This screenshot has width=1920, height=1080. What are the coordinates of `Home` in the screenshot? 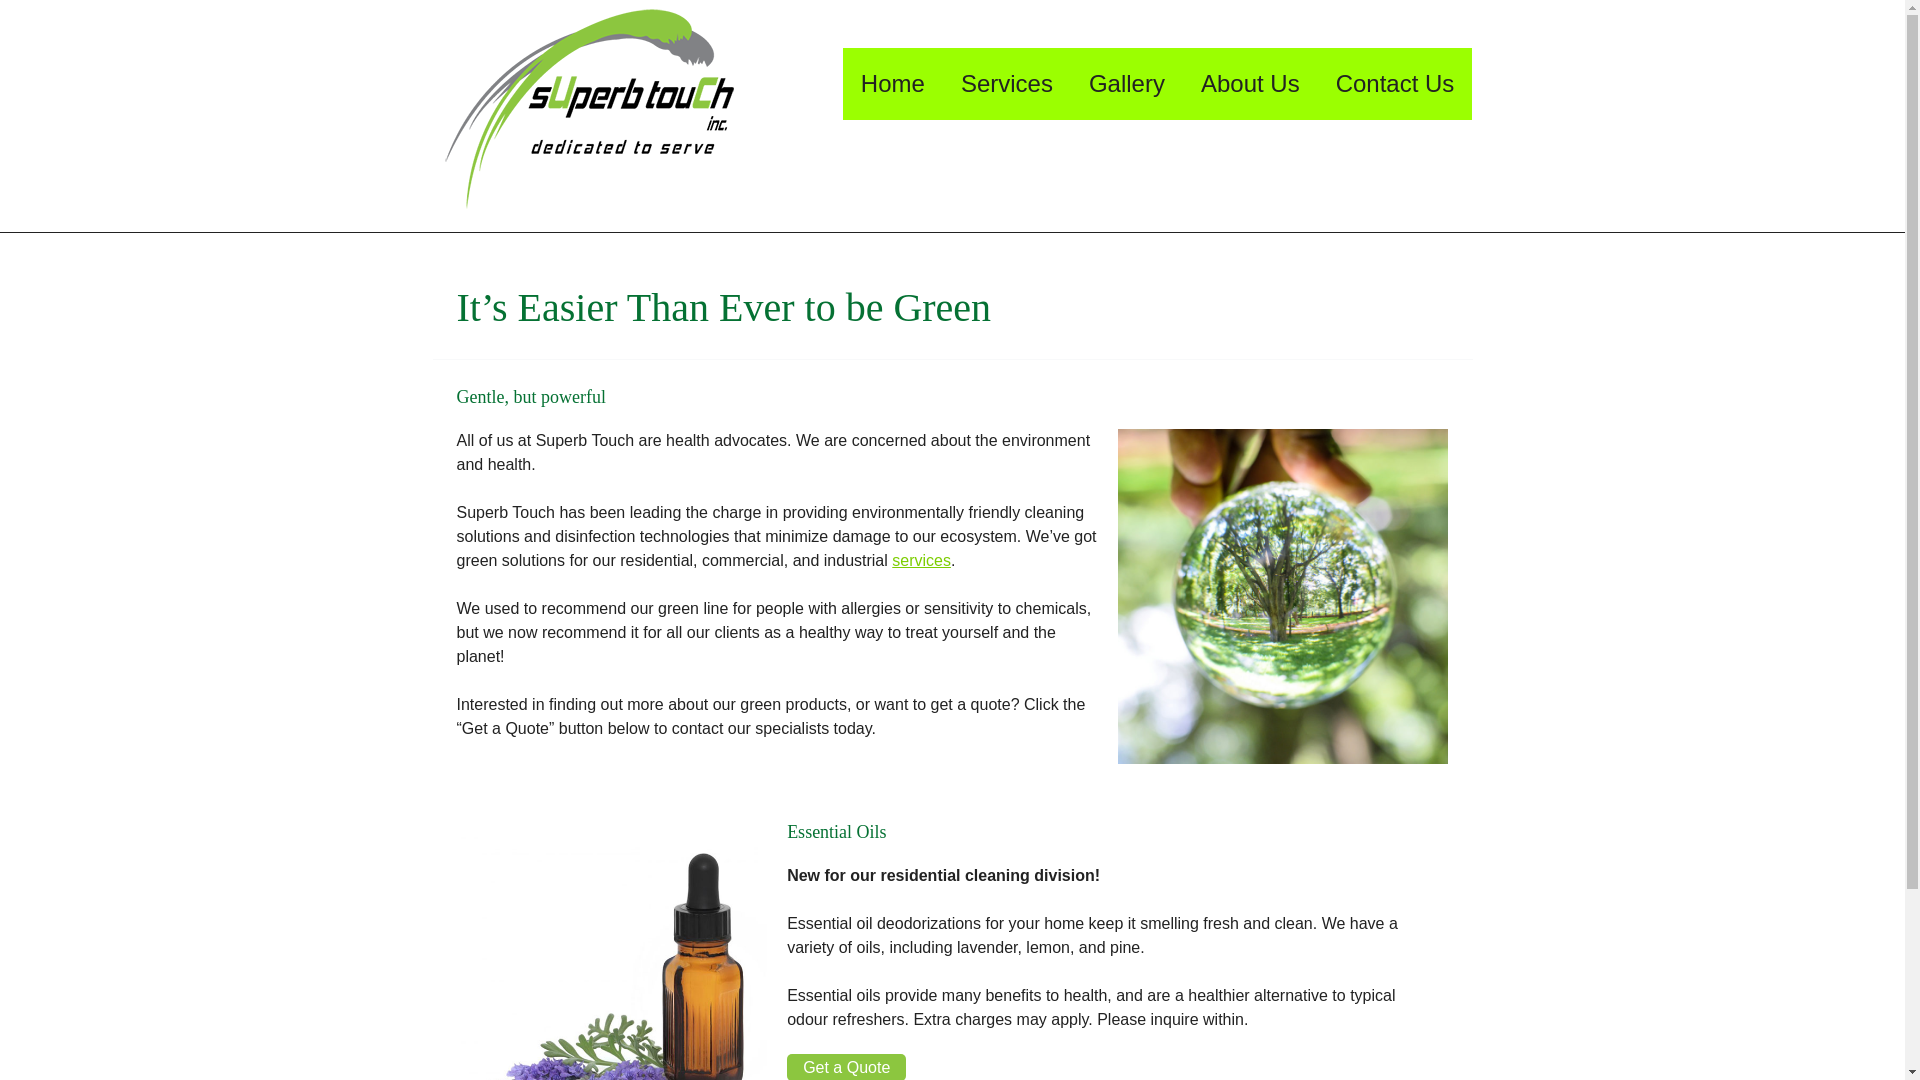 It's located at (892, 83).